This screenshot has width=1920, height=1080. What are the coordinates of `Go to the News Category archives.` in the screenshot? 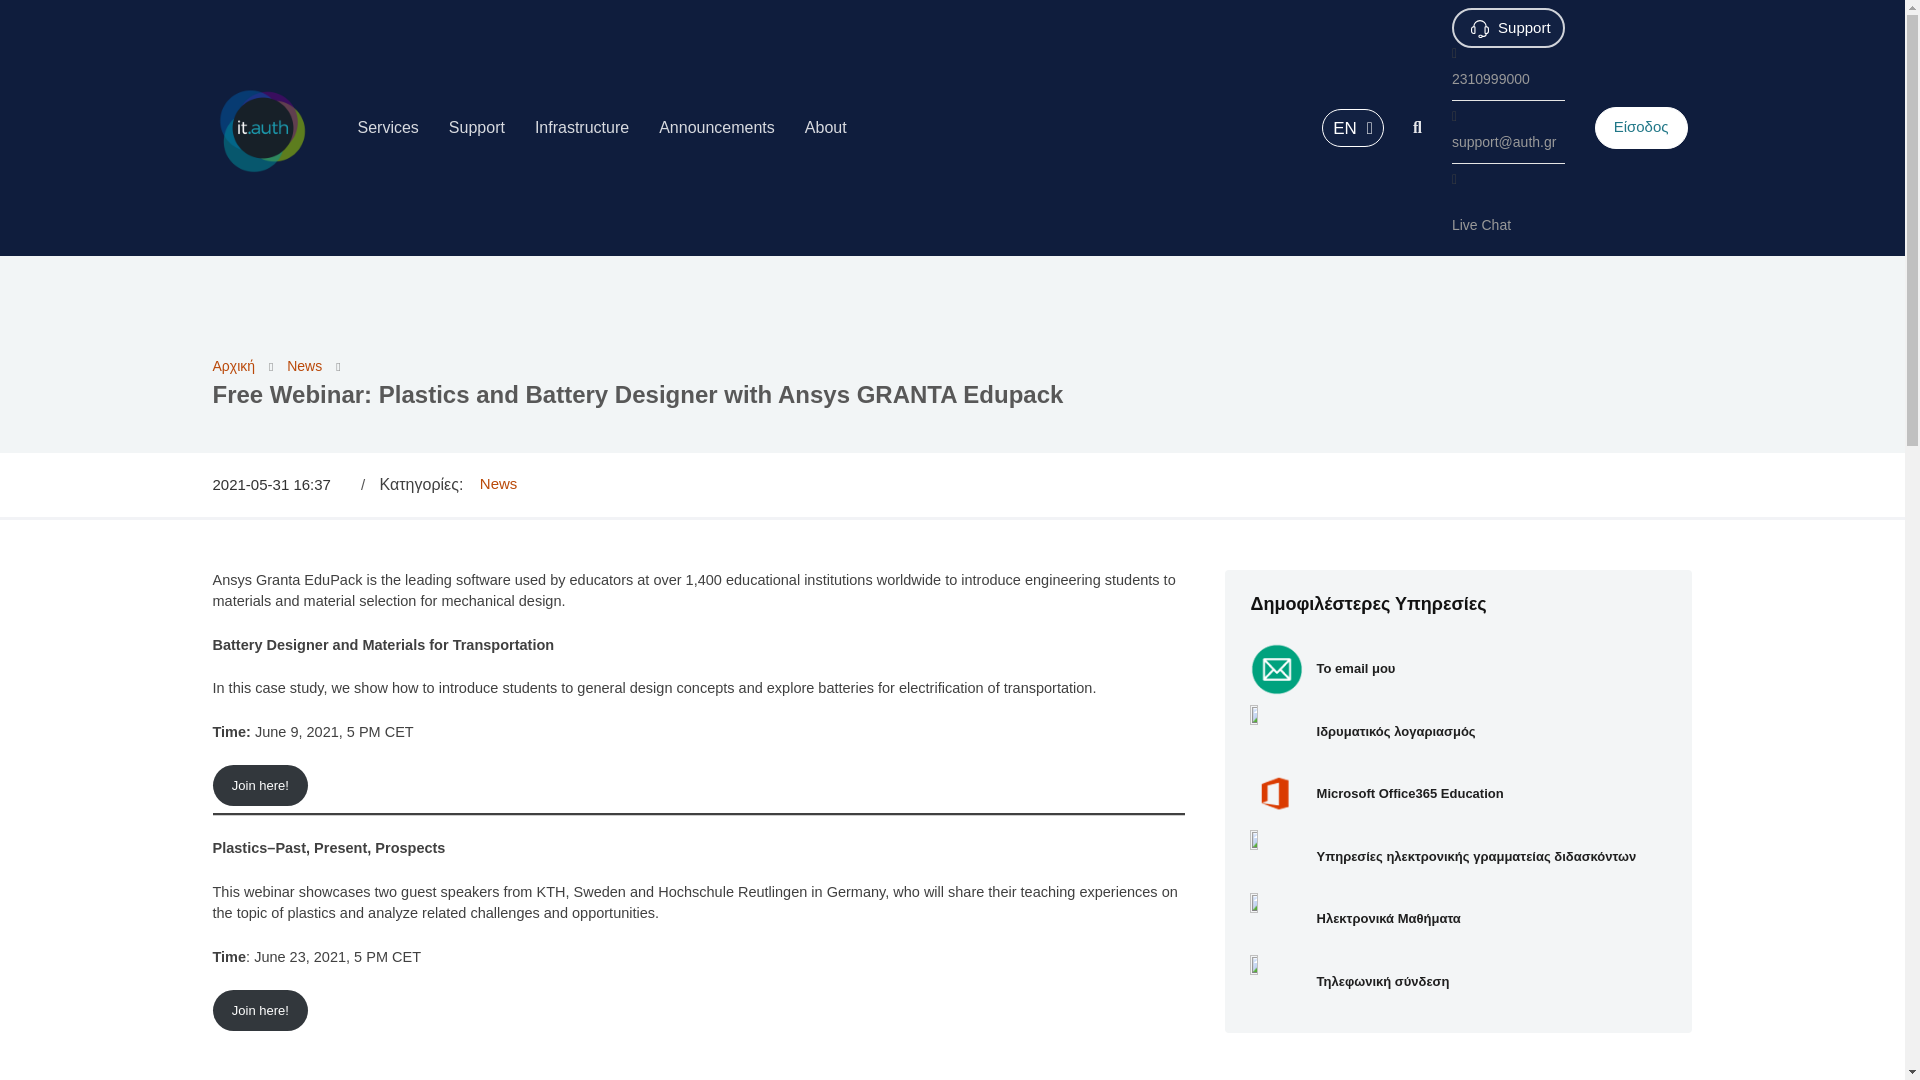 It's located at (304, 365).